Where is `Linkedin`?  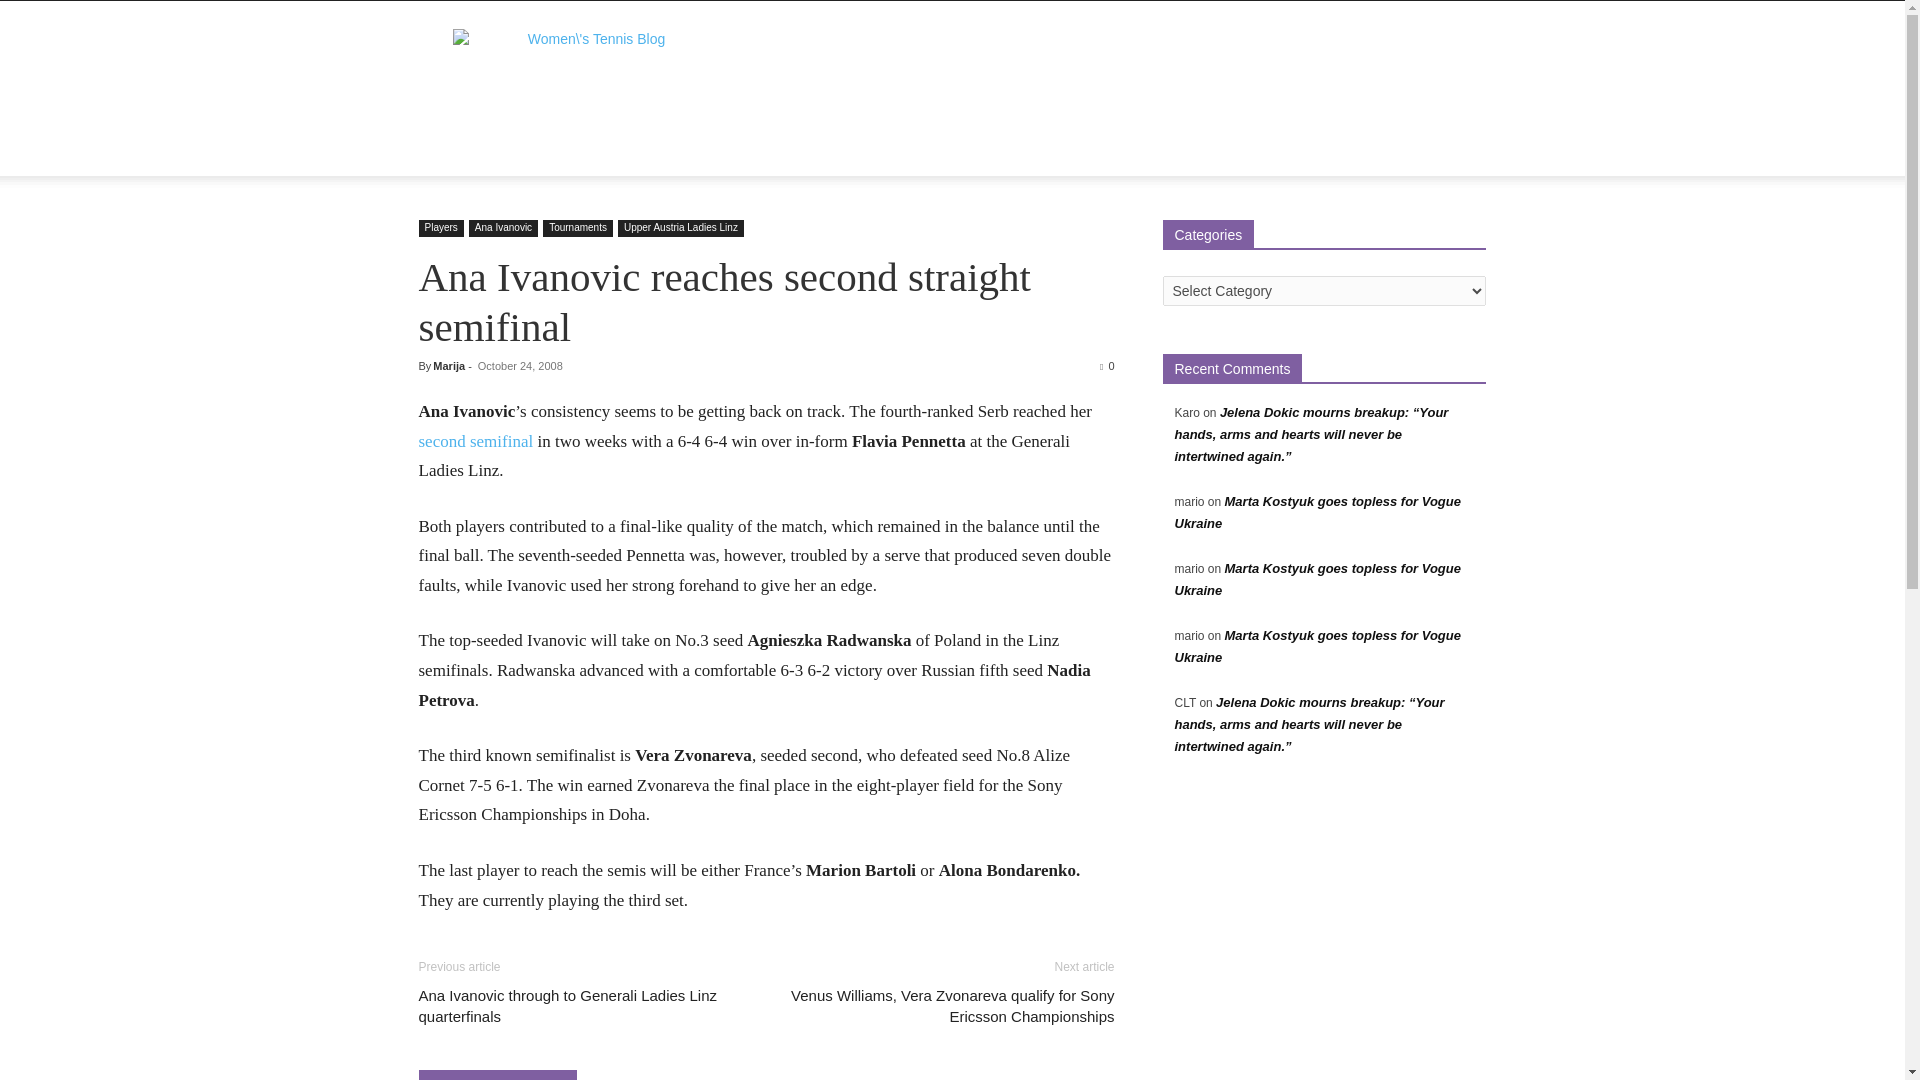 Linkedin is located at coordinates (1384, 152).